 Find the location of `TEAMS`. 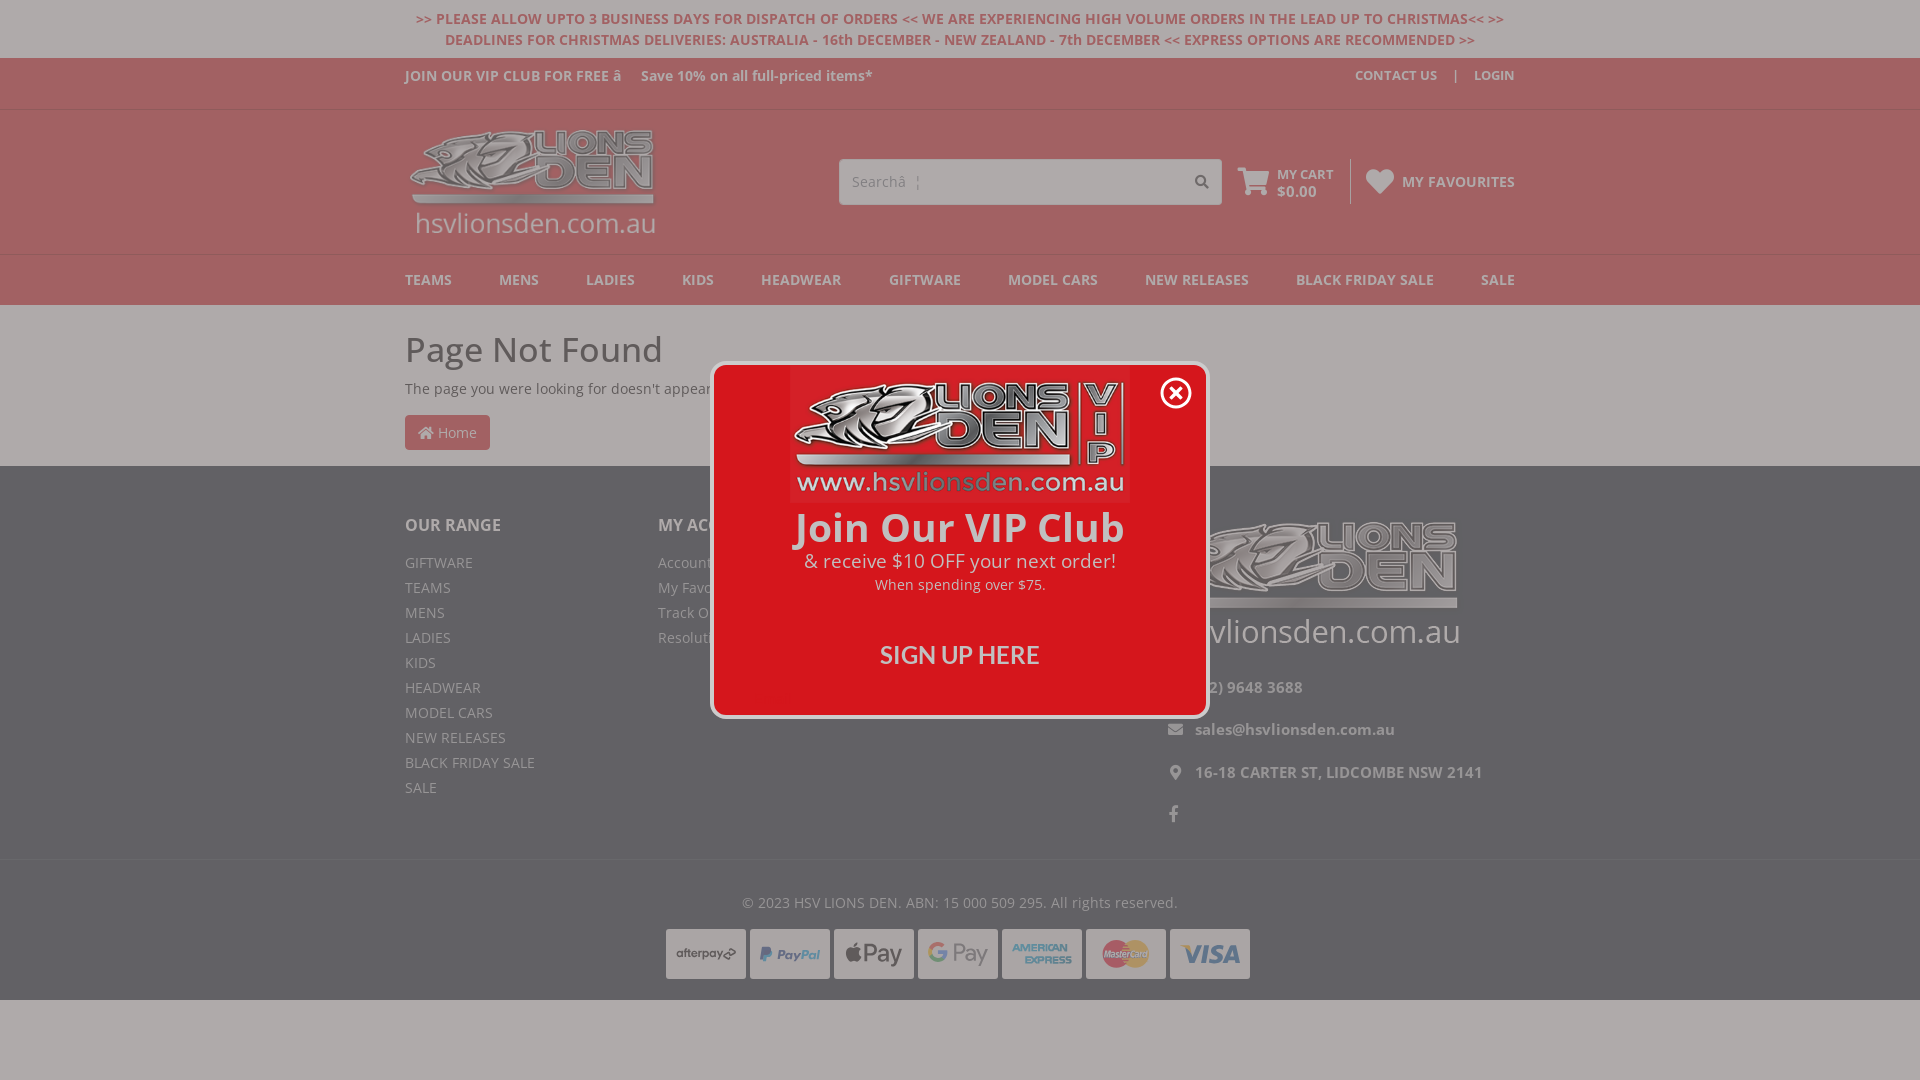

TEAMS is located at coordinates (432, 280).